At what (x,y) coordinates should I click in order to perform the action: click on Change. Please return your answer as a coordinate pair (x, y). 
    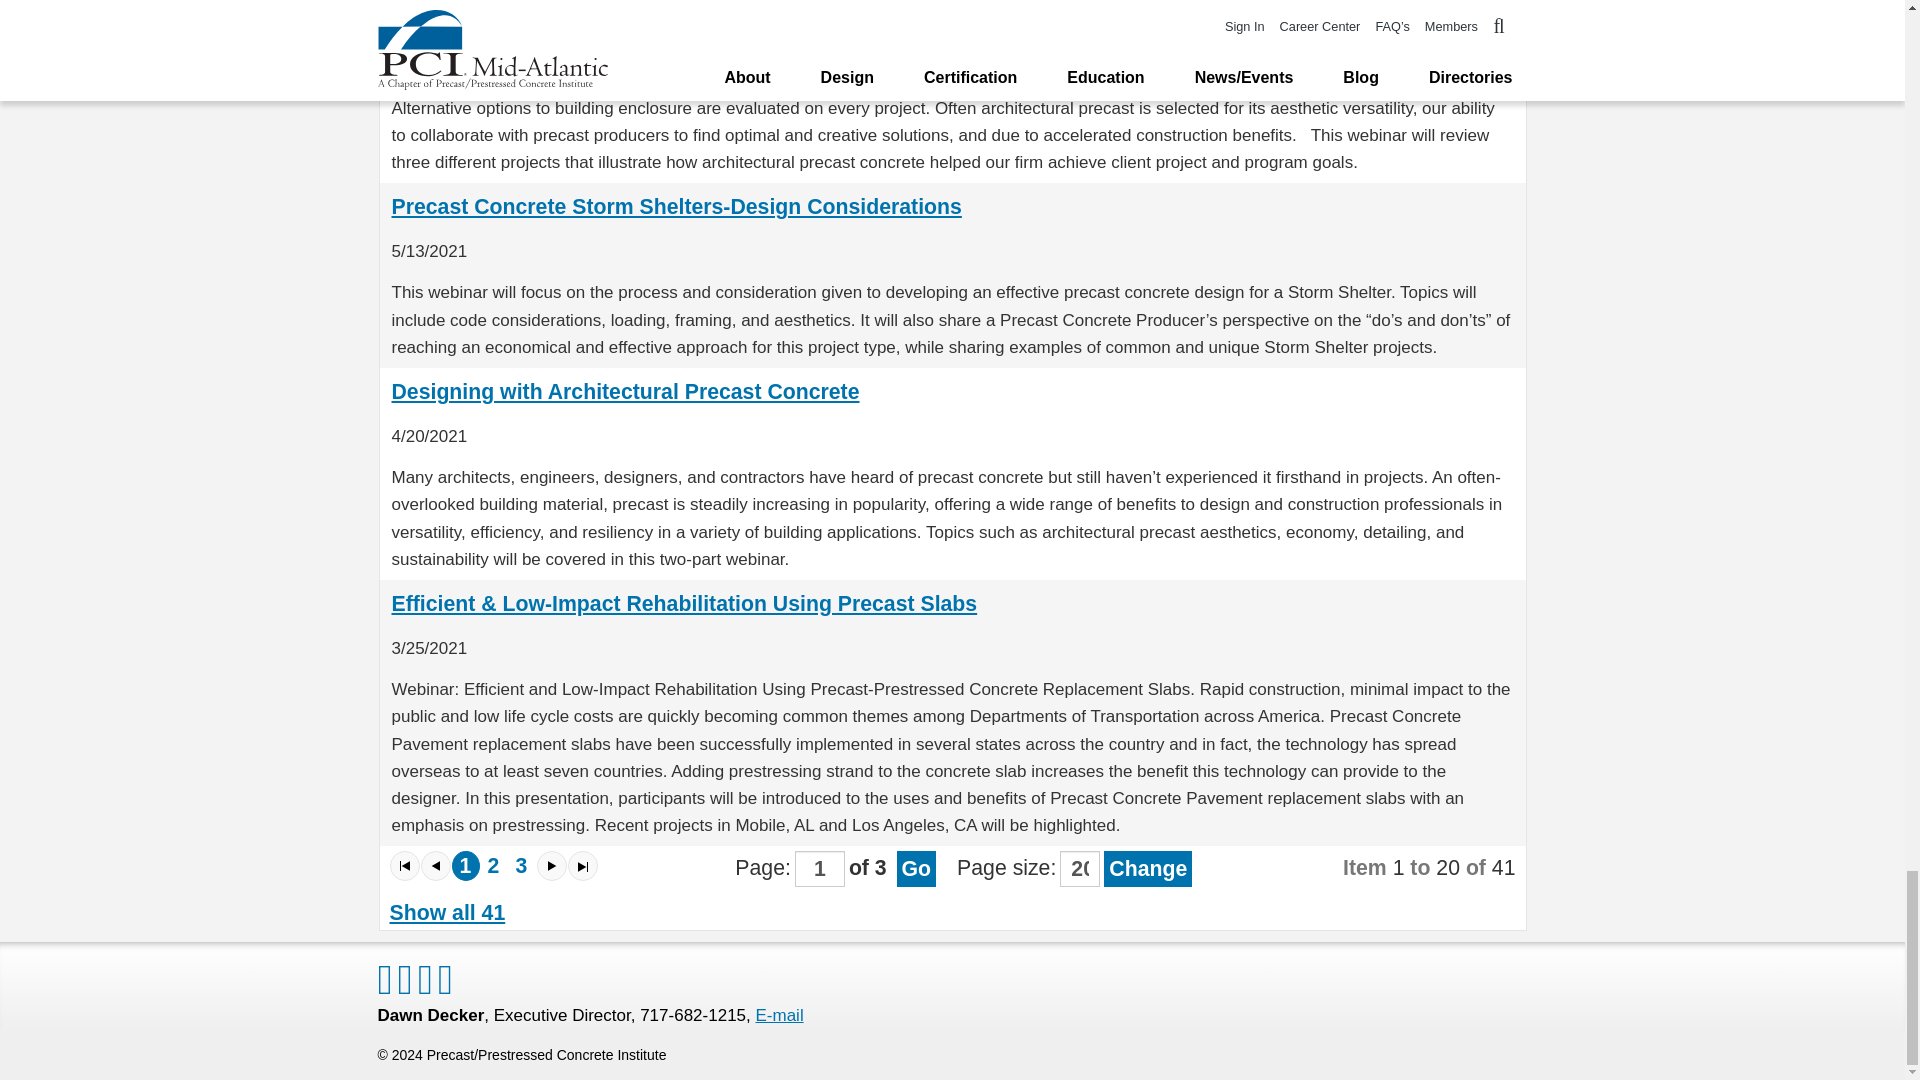
    Looking at the image, I should click on (1148, 868).